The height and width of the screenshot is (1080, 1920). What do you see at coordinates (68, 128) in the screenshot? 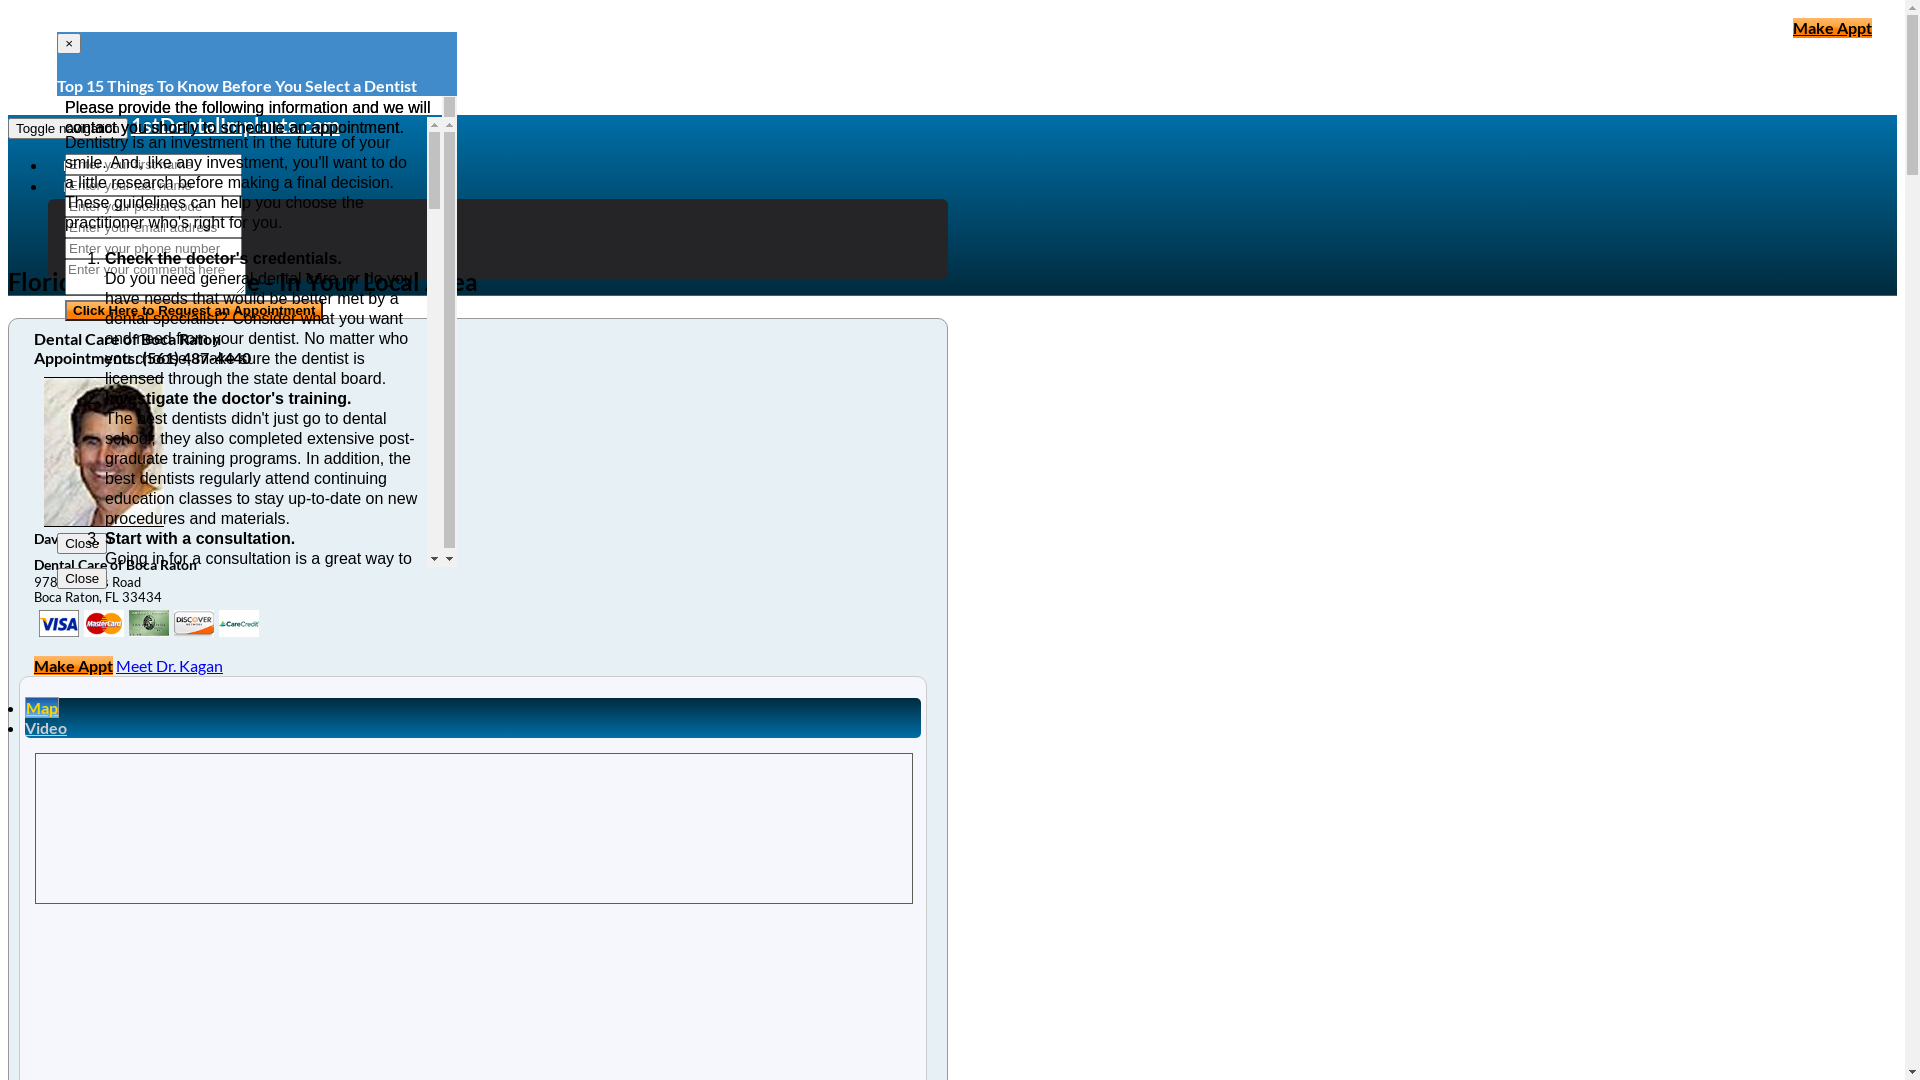
I see `Toggle navigation` at bounding box center [68, 128].